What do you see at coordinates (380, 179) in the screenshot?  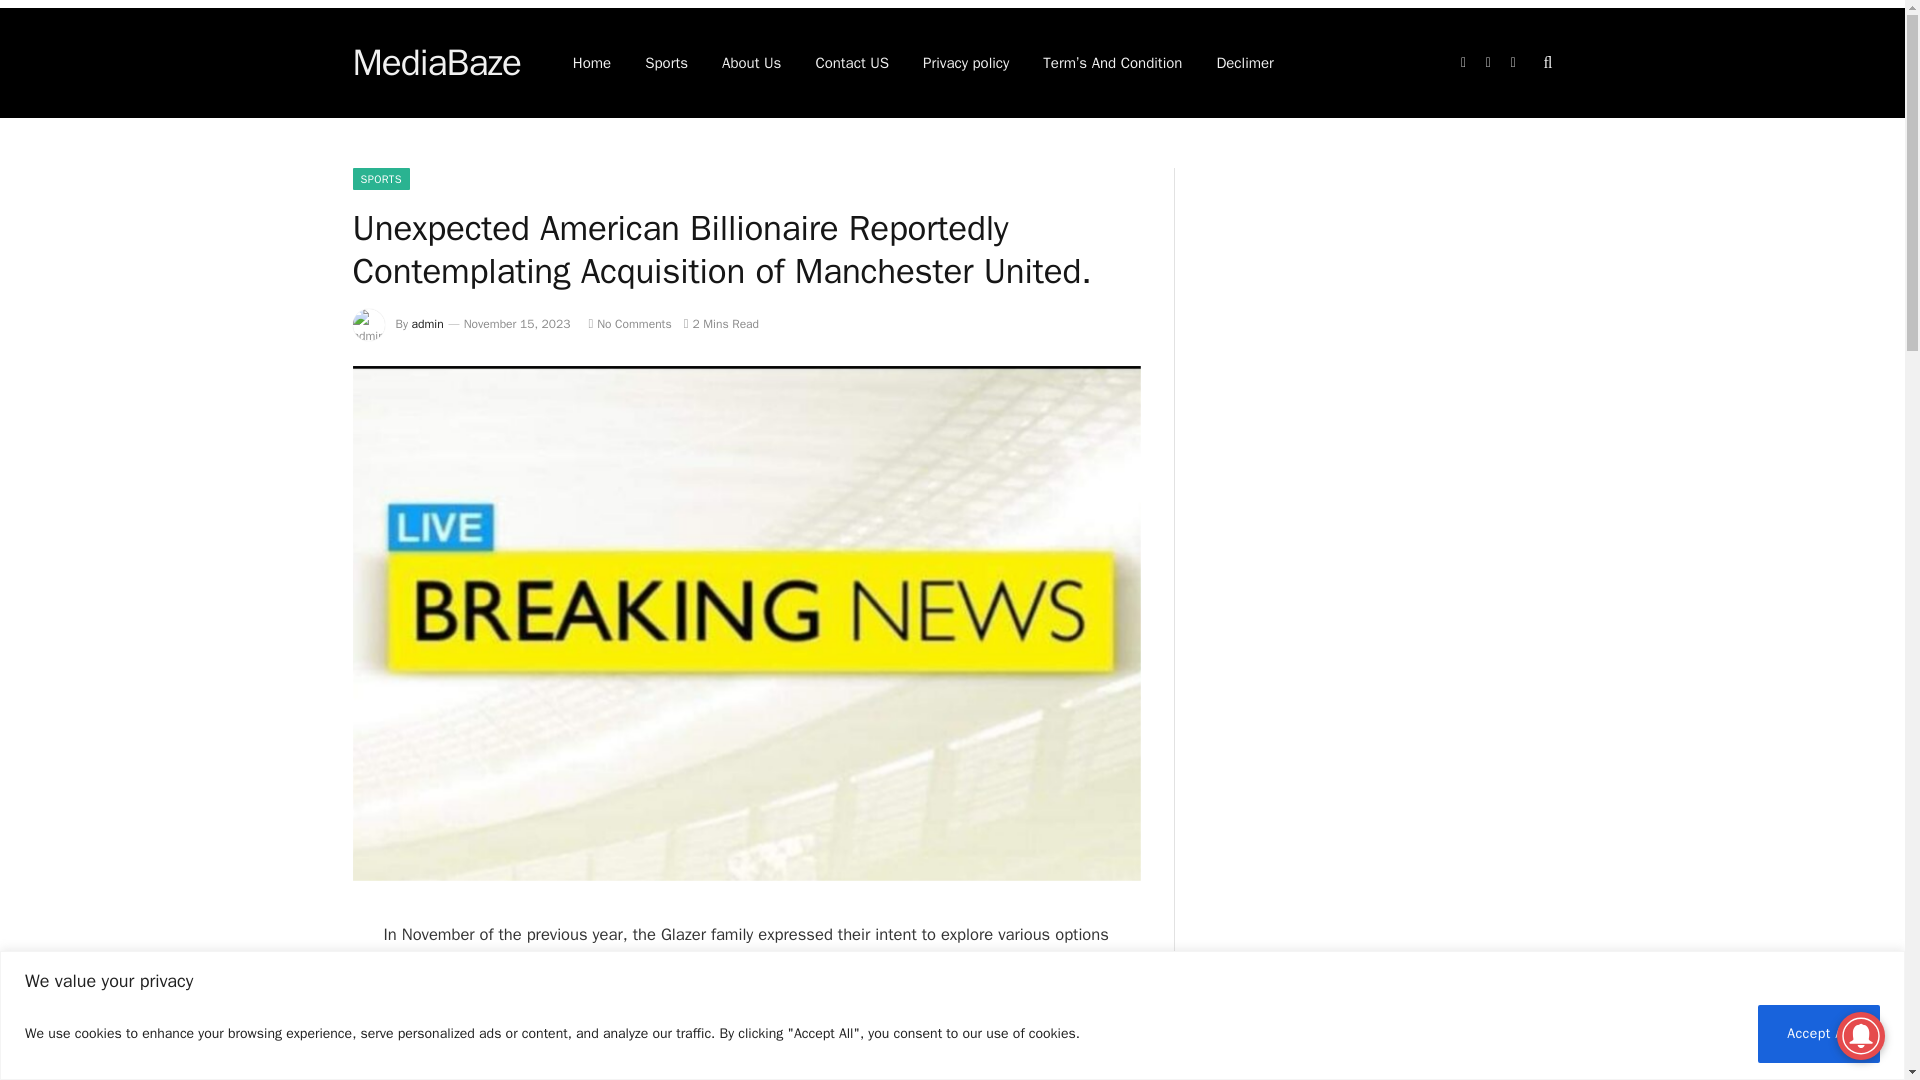 I see `SPORTS` at bounding box center [380, 179].